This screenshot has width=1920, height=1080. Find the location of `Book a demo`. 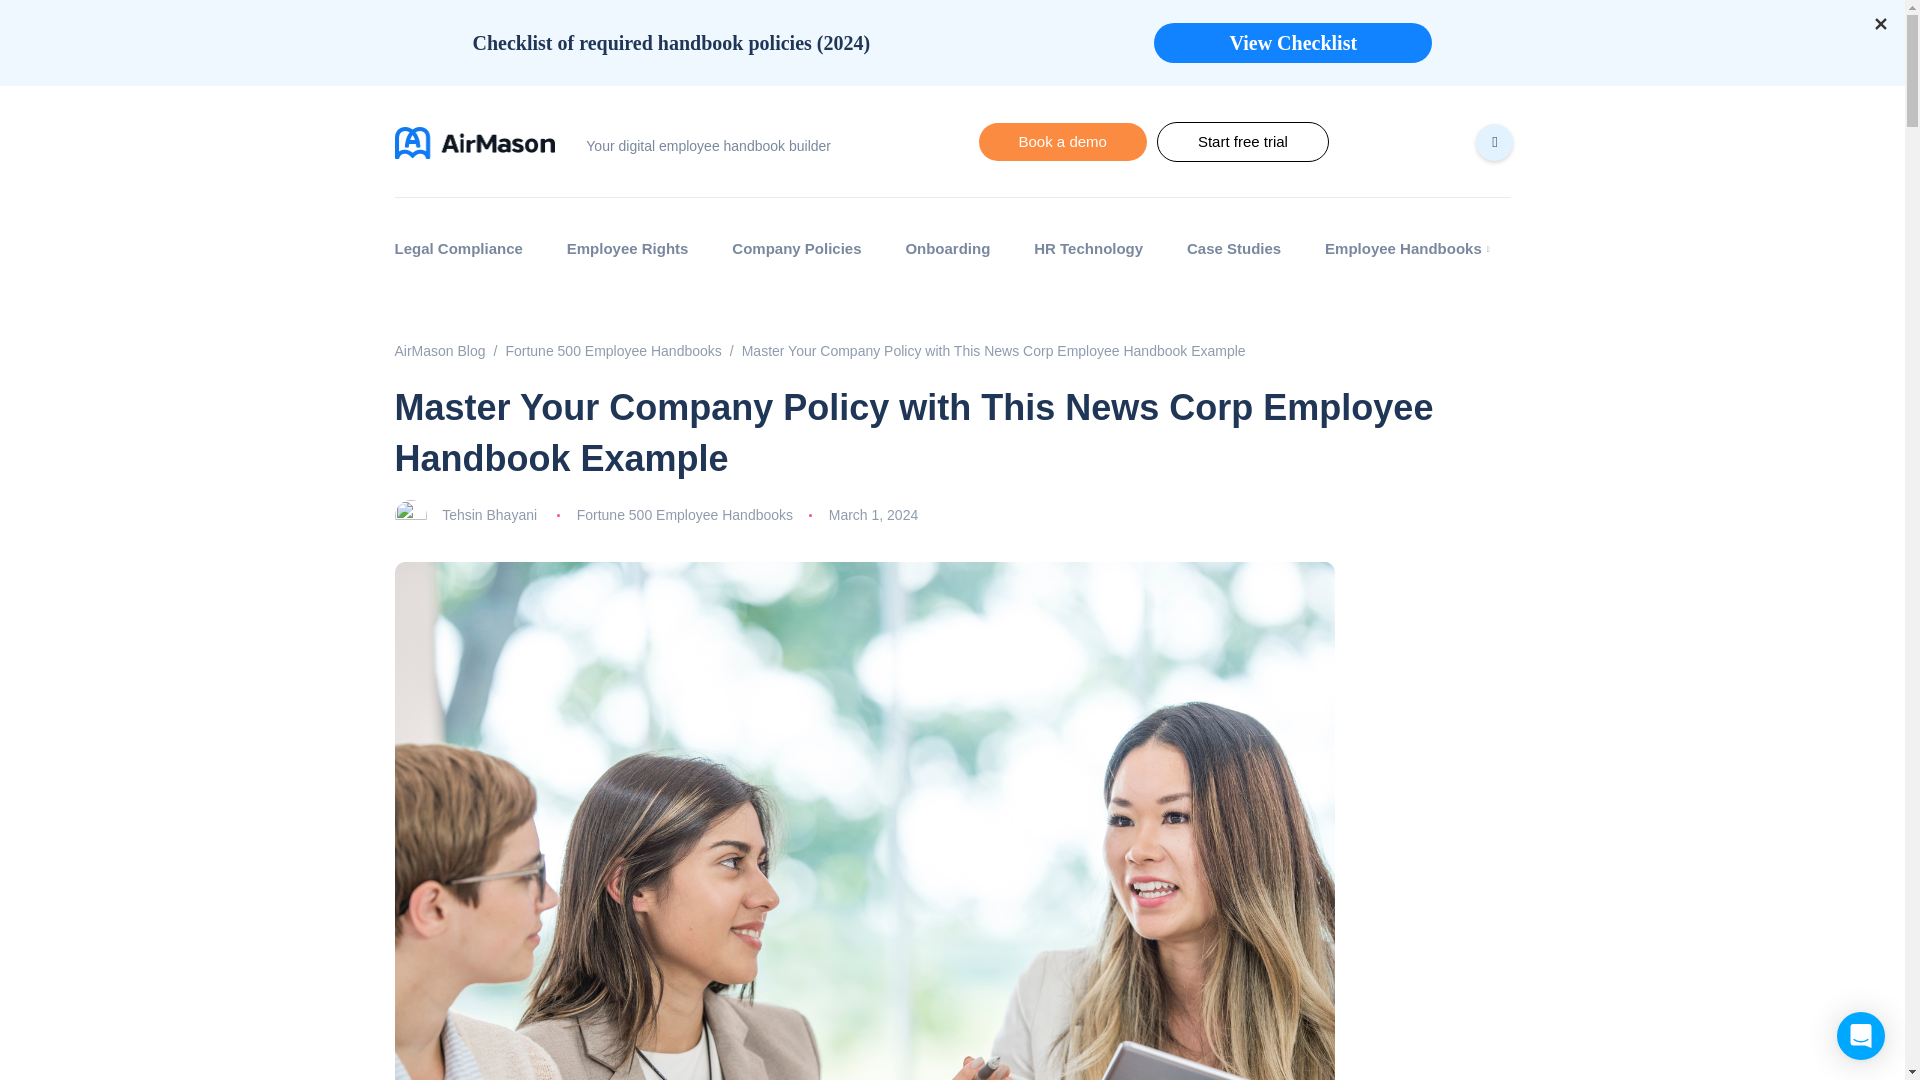

Book a demo is located at coordinates (1062, 142).